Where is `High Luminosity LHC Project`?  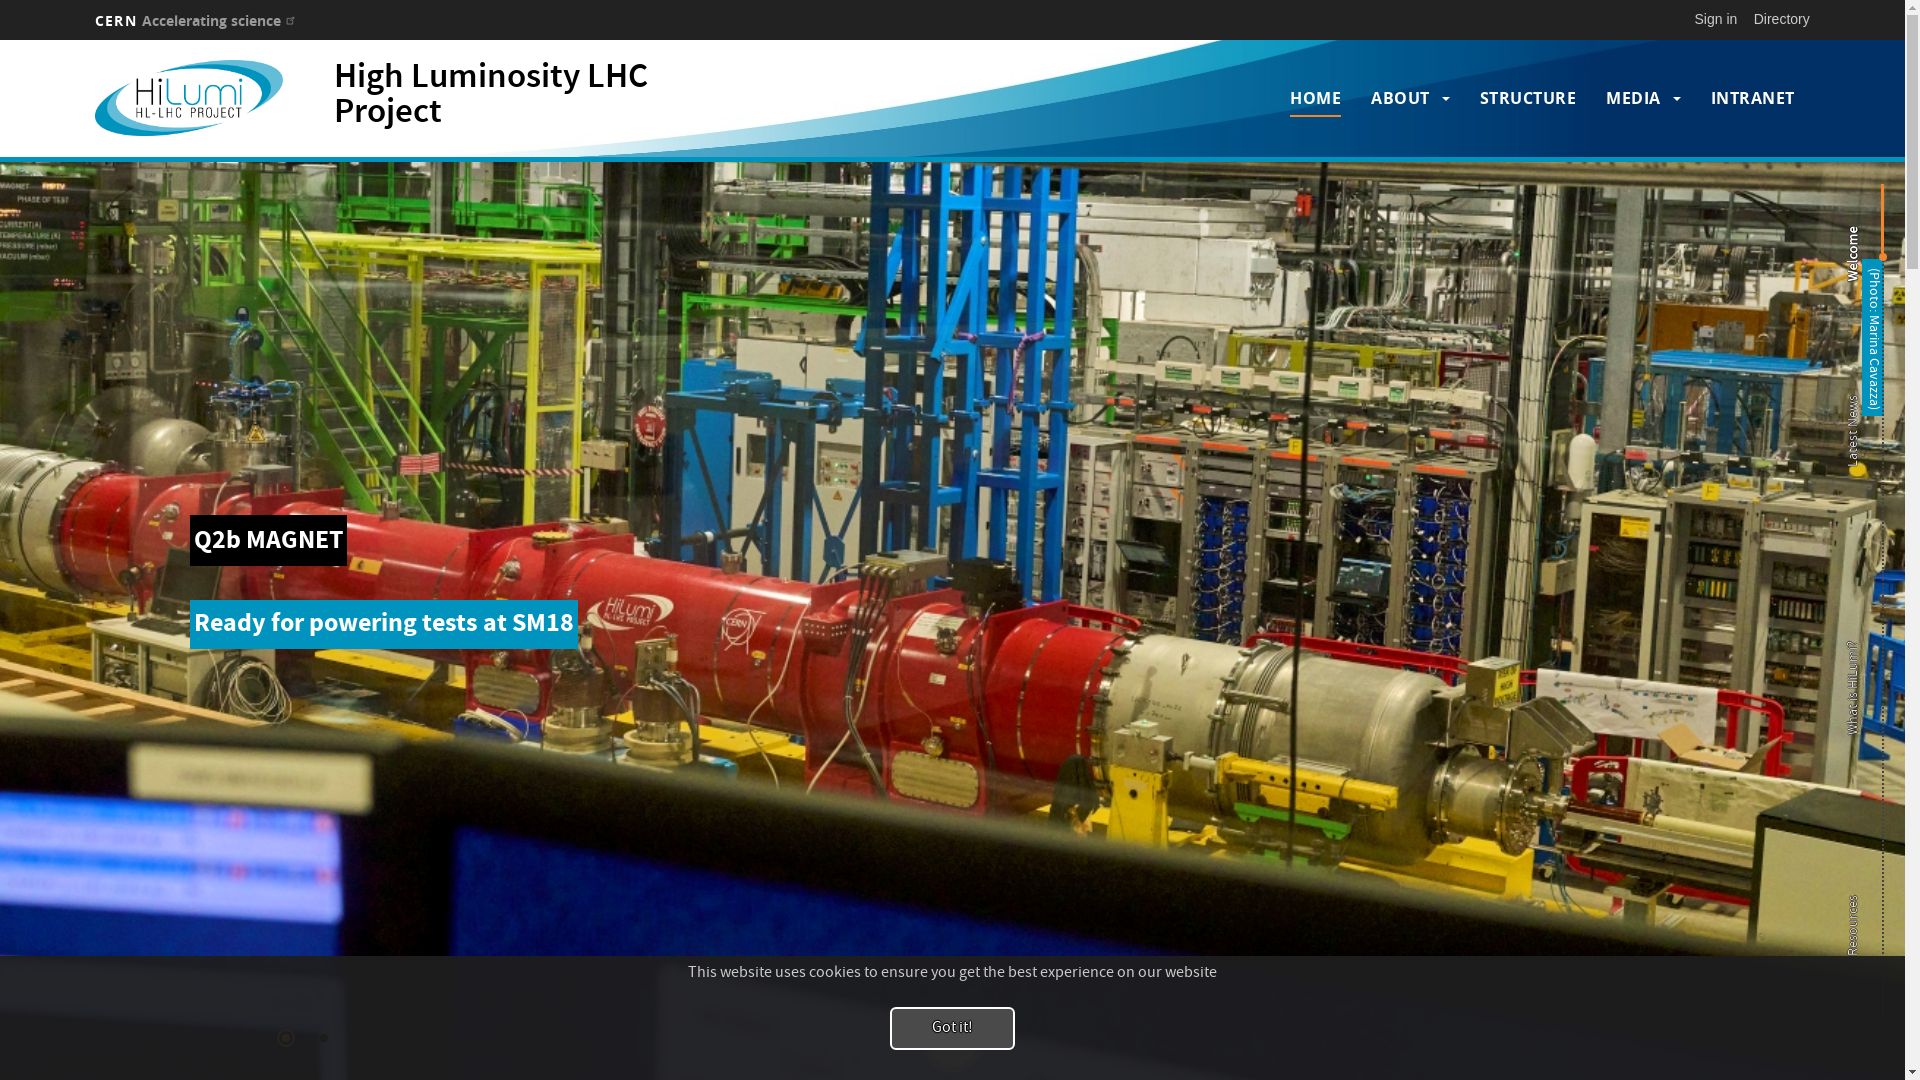 High Luminosity LHC Project is located at coordinates (491, 96).